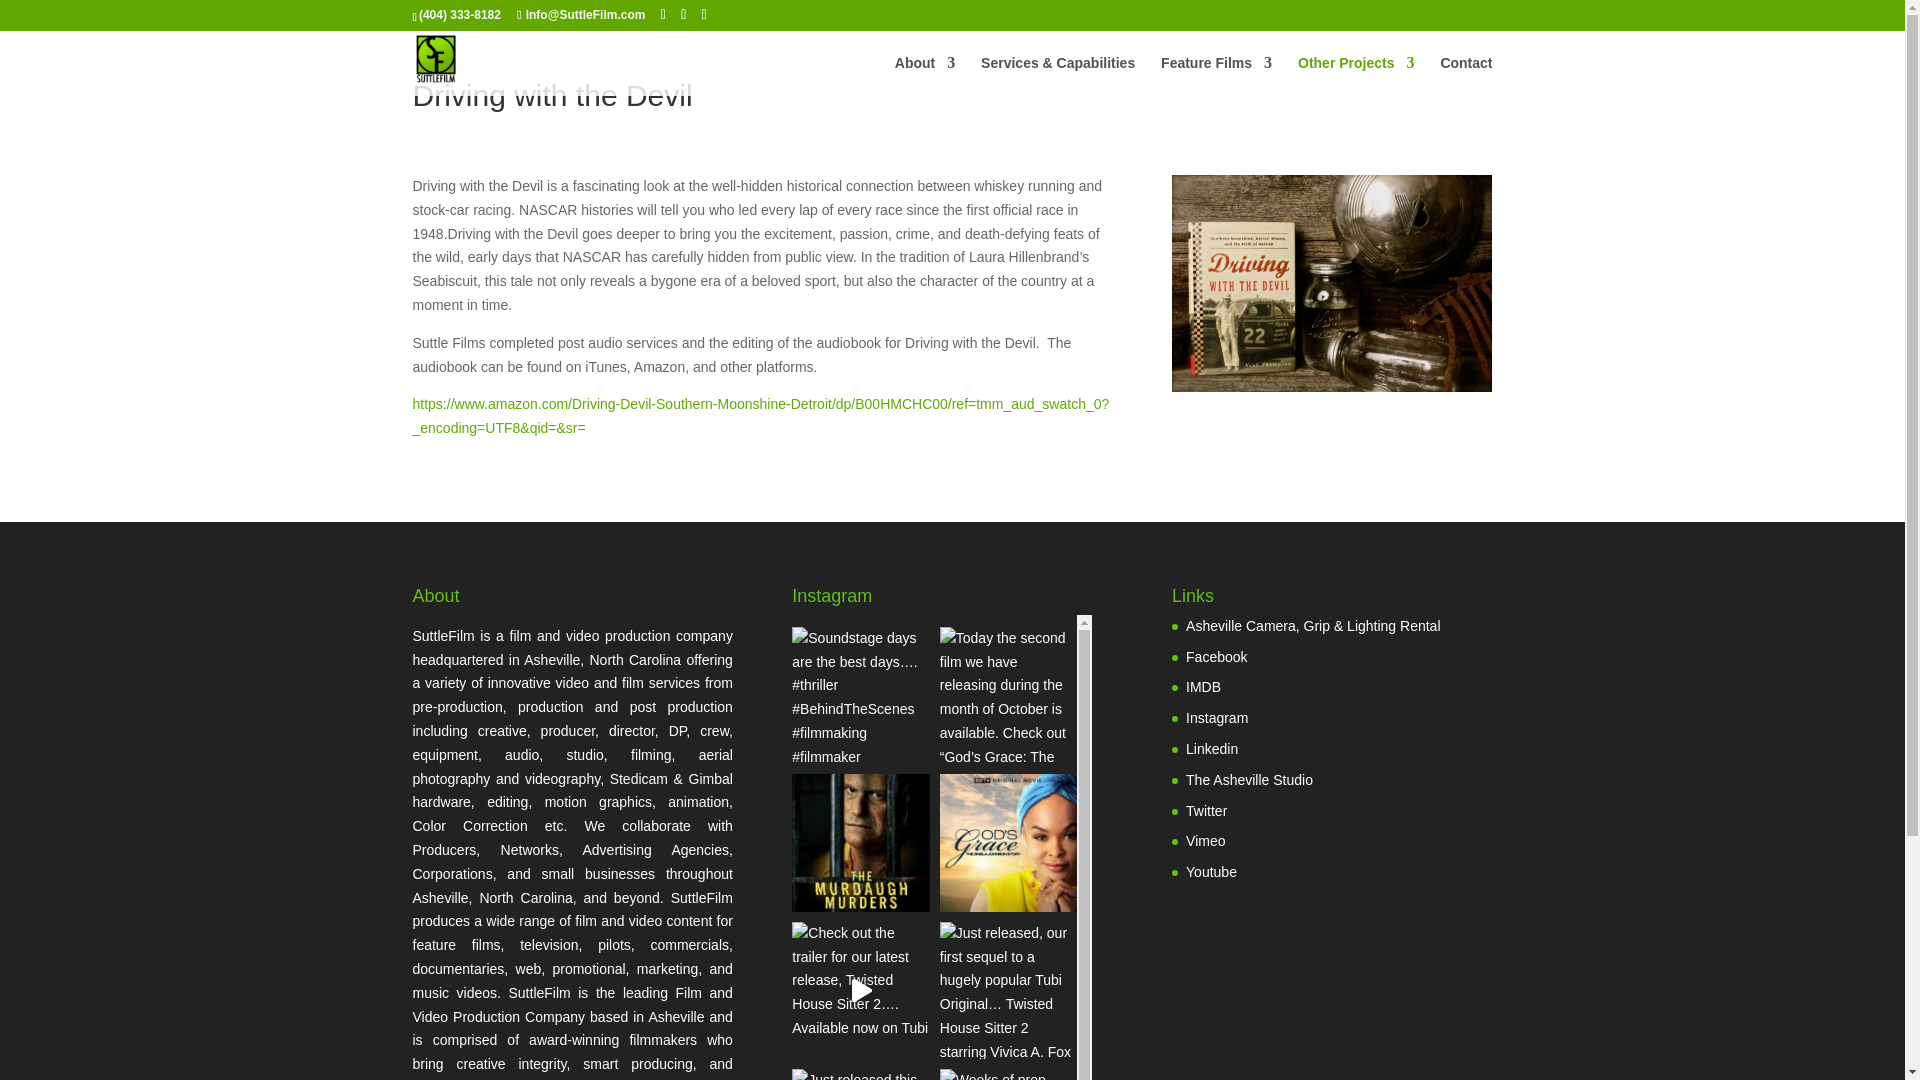  What do you see at coordinates (1204, 687) in the screenshot?
I see `James Suttles on IMDB` at bounding box center [1204, 687].